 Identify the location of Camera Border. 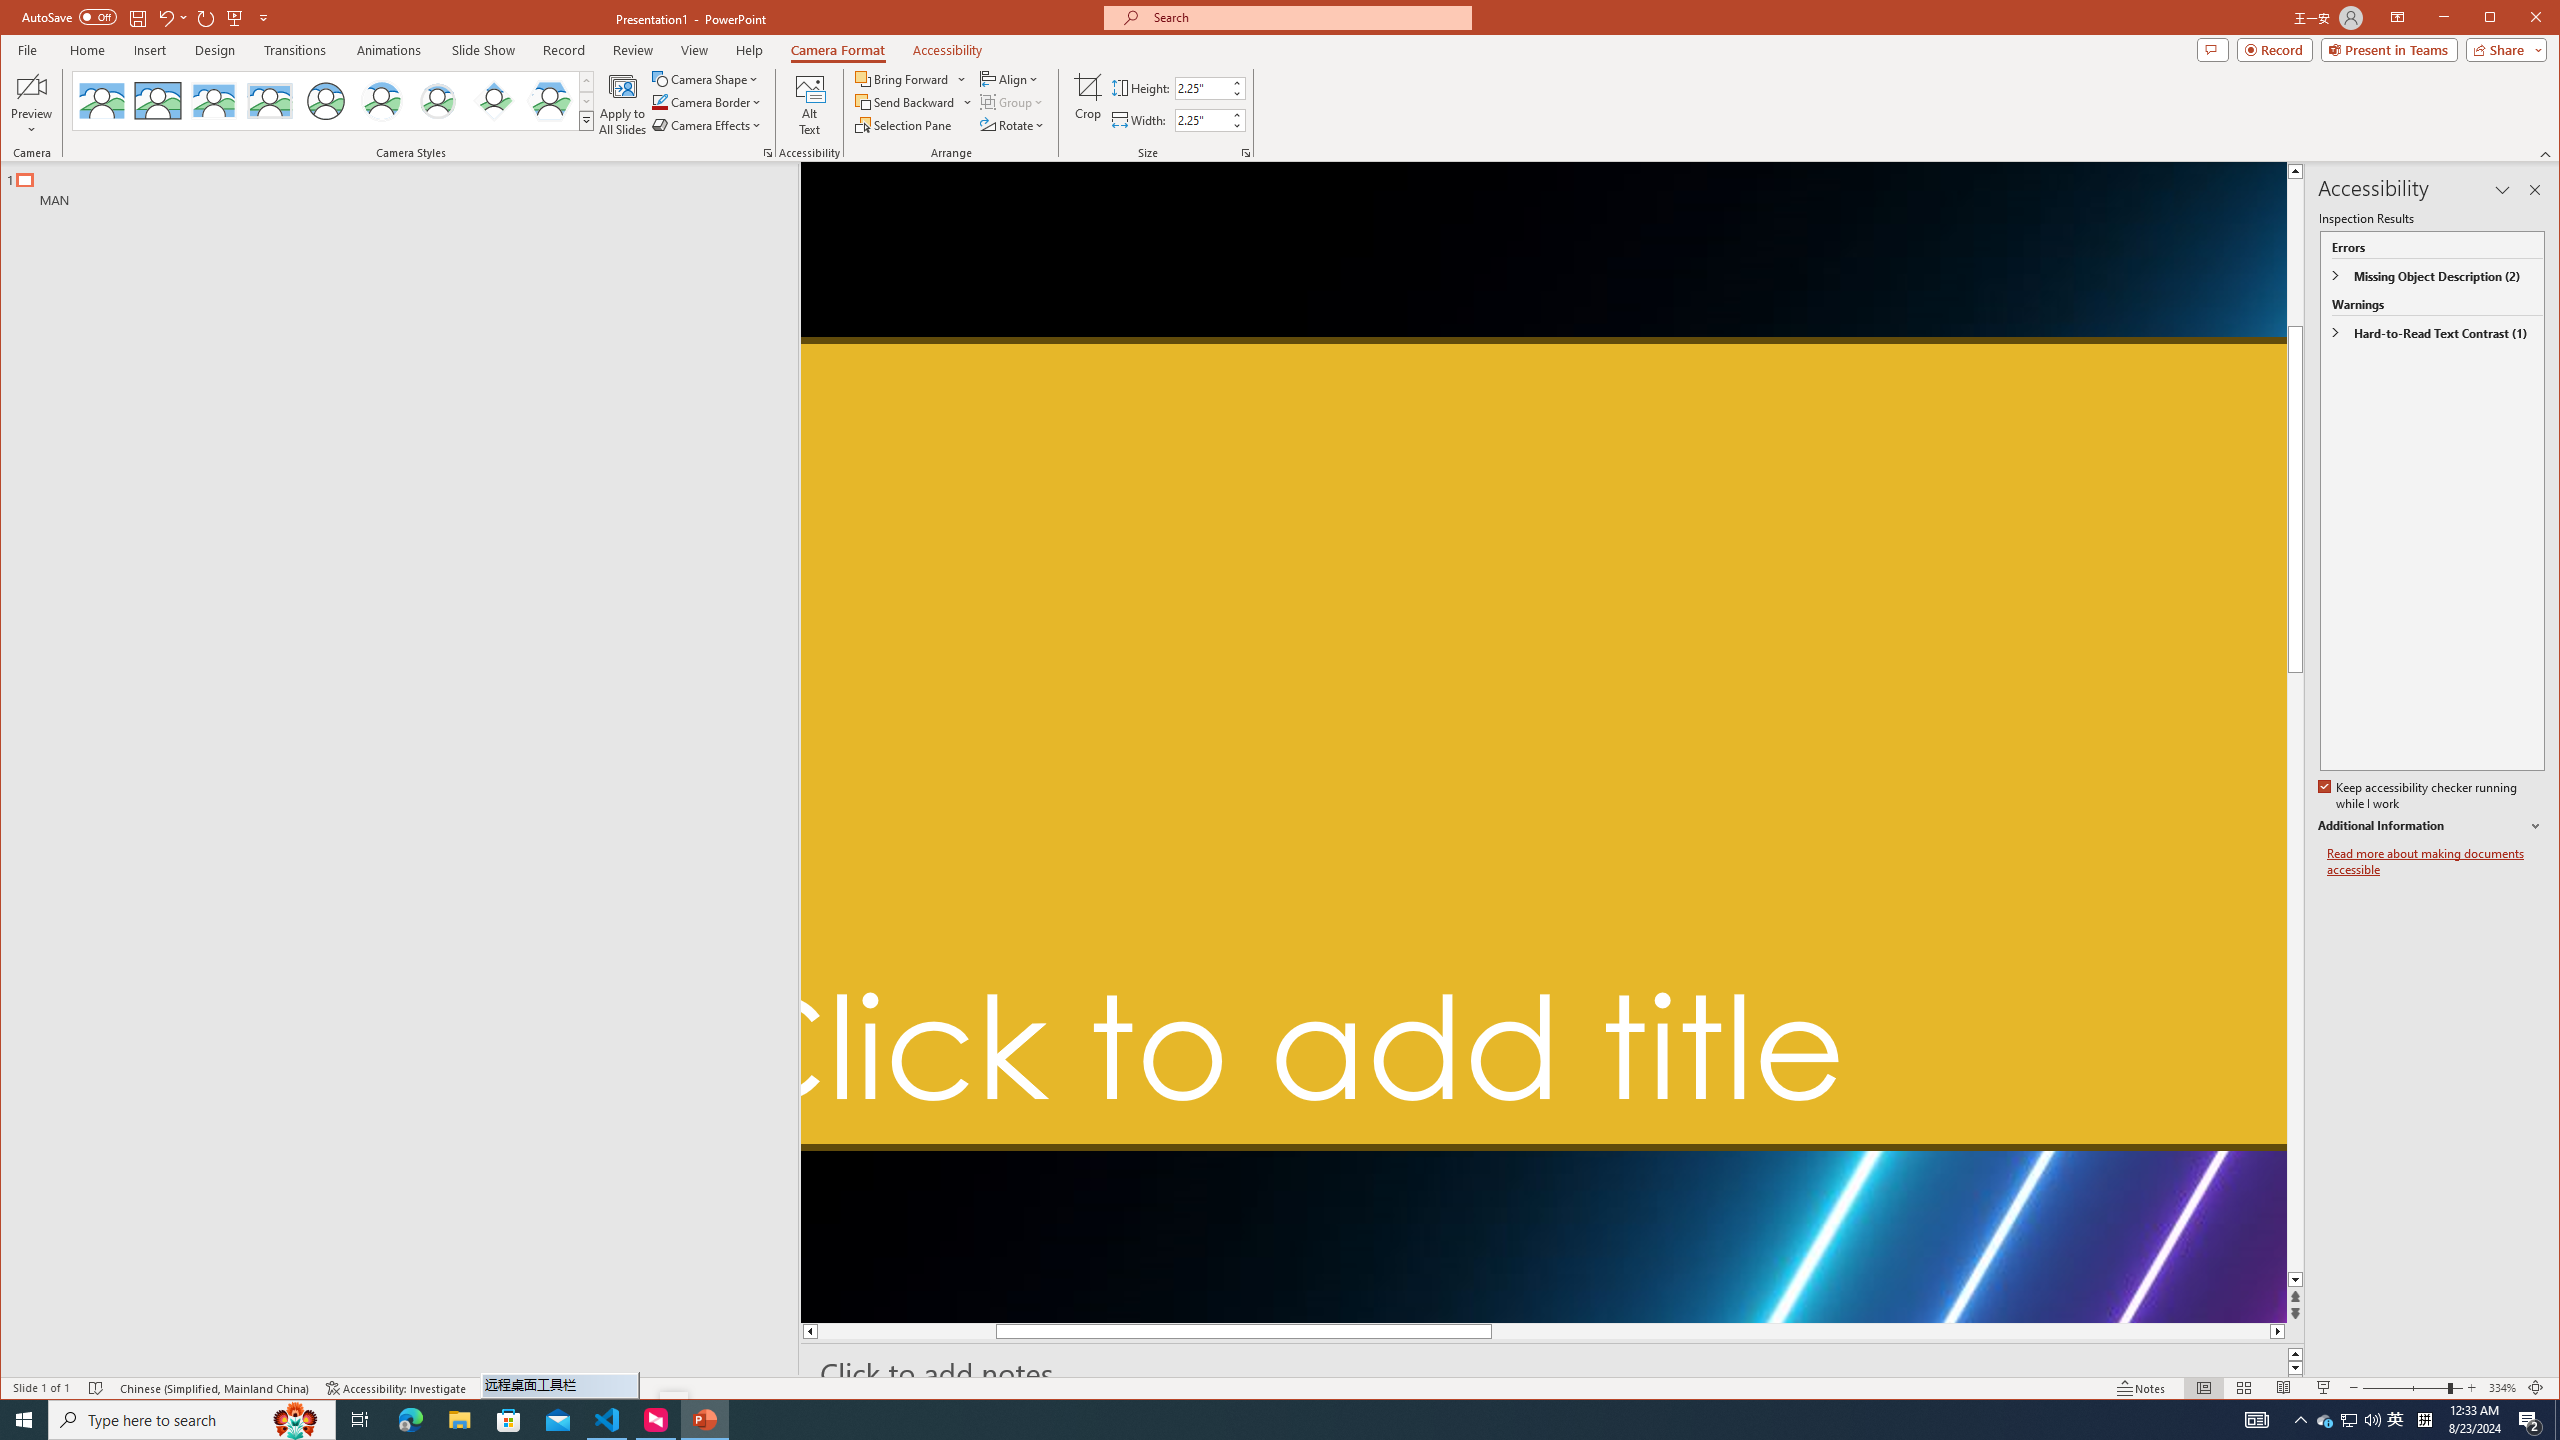
(708, 102).